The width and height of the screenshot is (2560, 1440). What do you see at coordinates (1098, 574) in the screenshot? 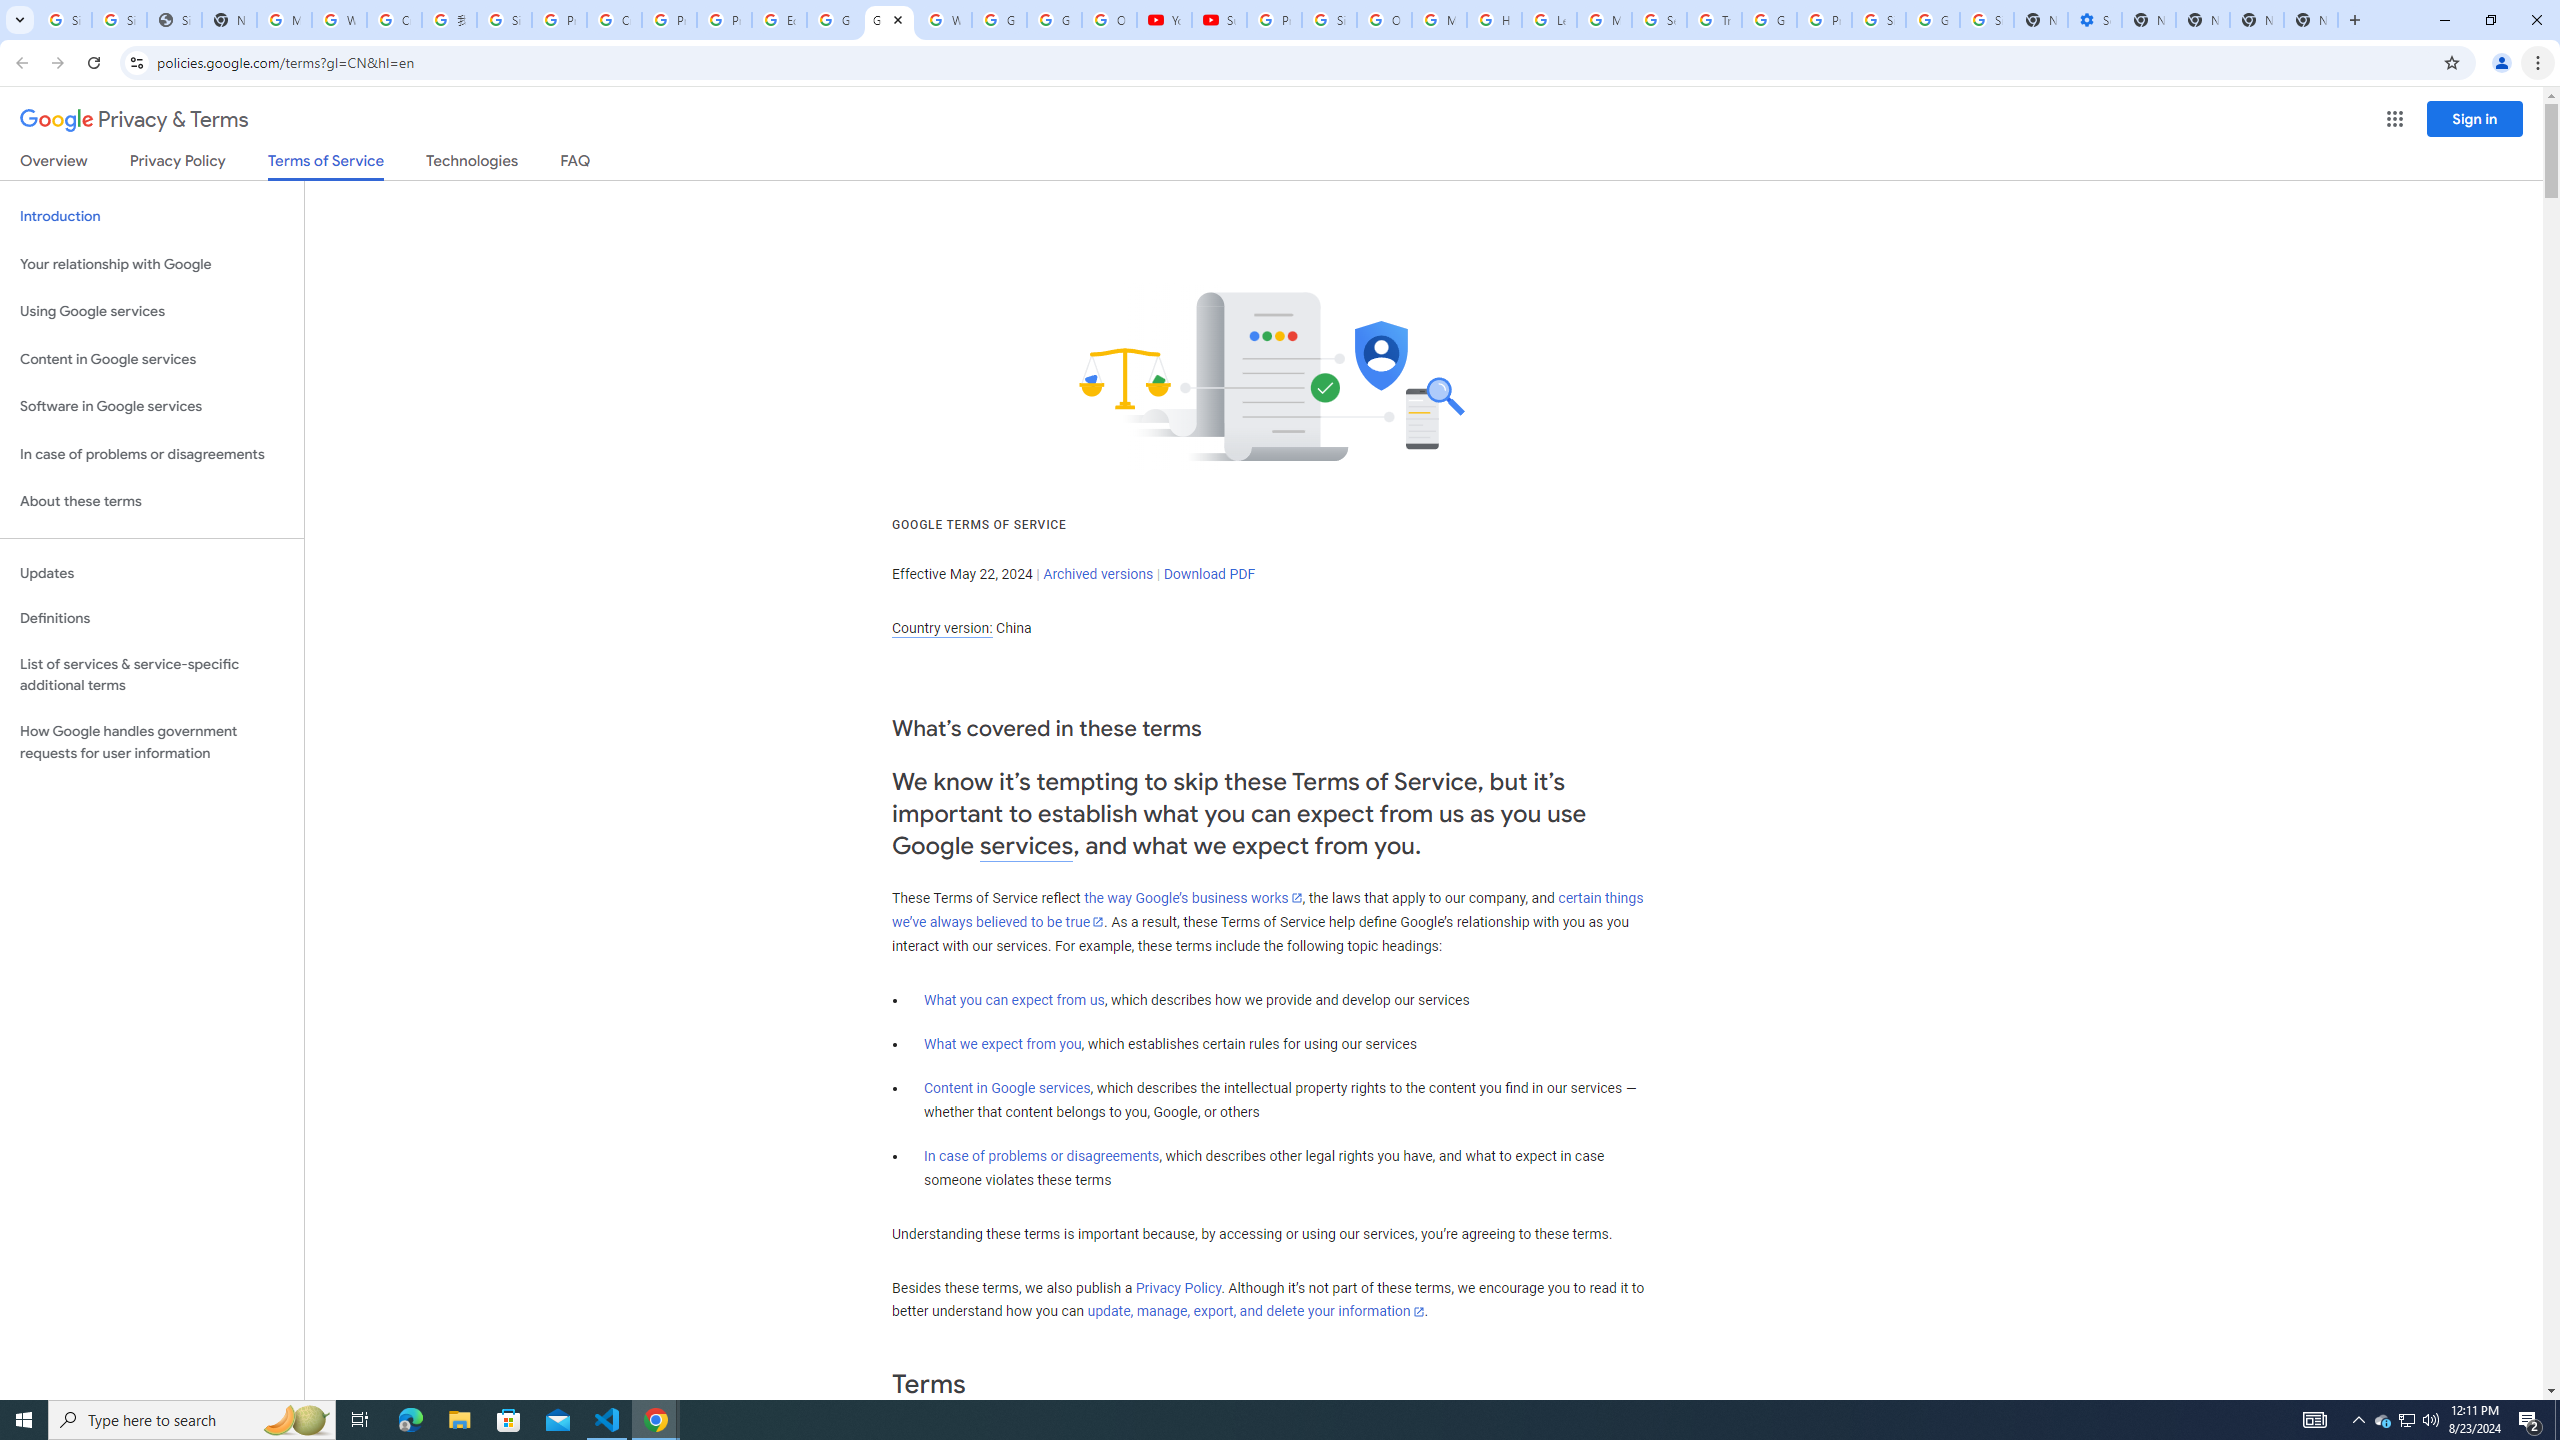
I see `Archived versions` at bounding box center [1098, 574].